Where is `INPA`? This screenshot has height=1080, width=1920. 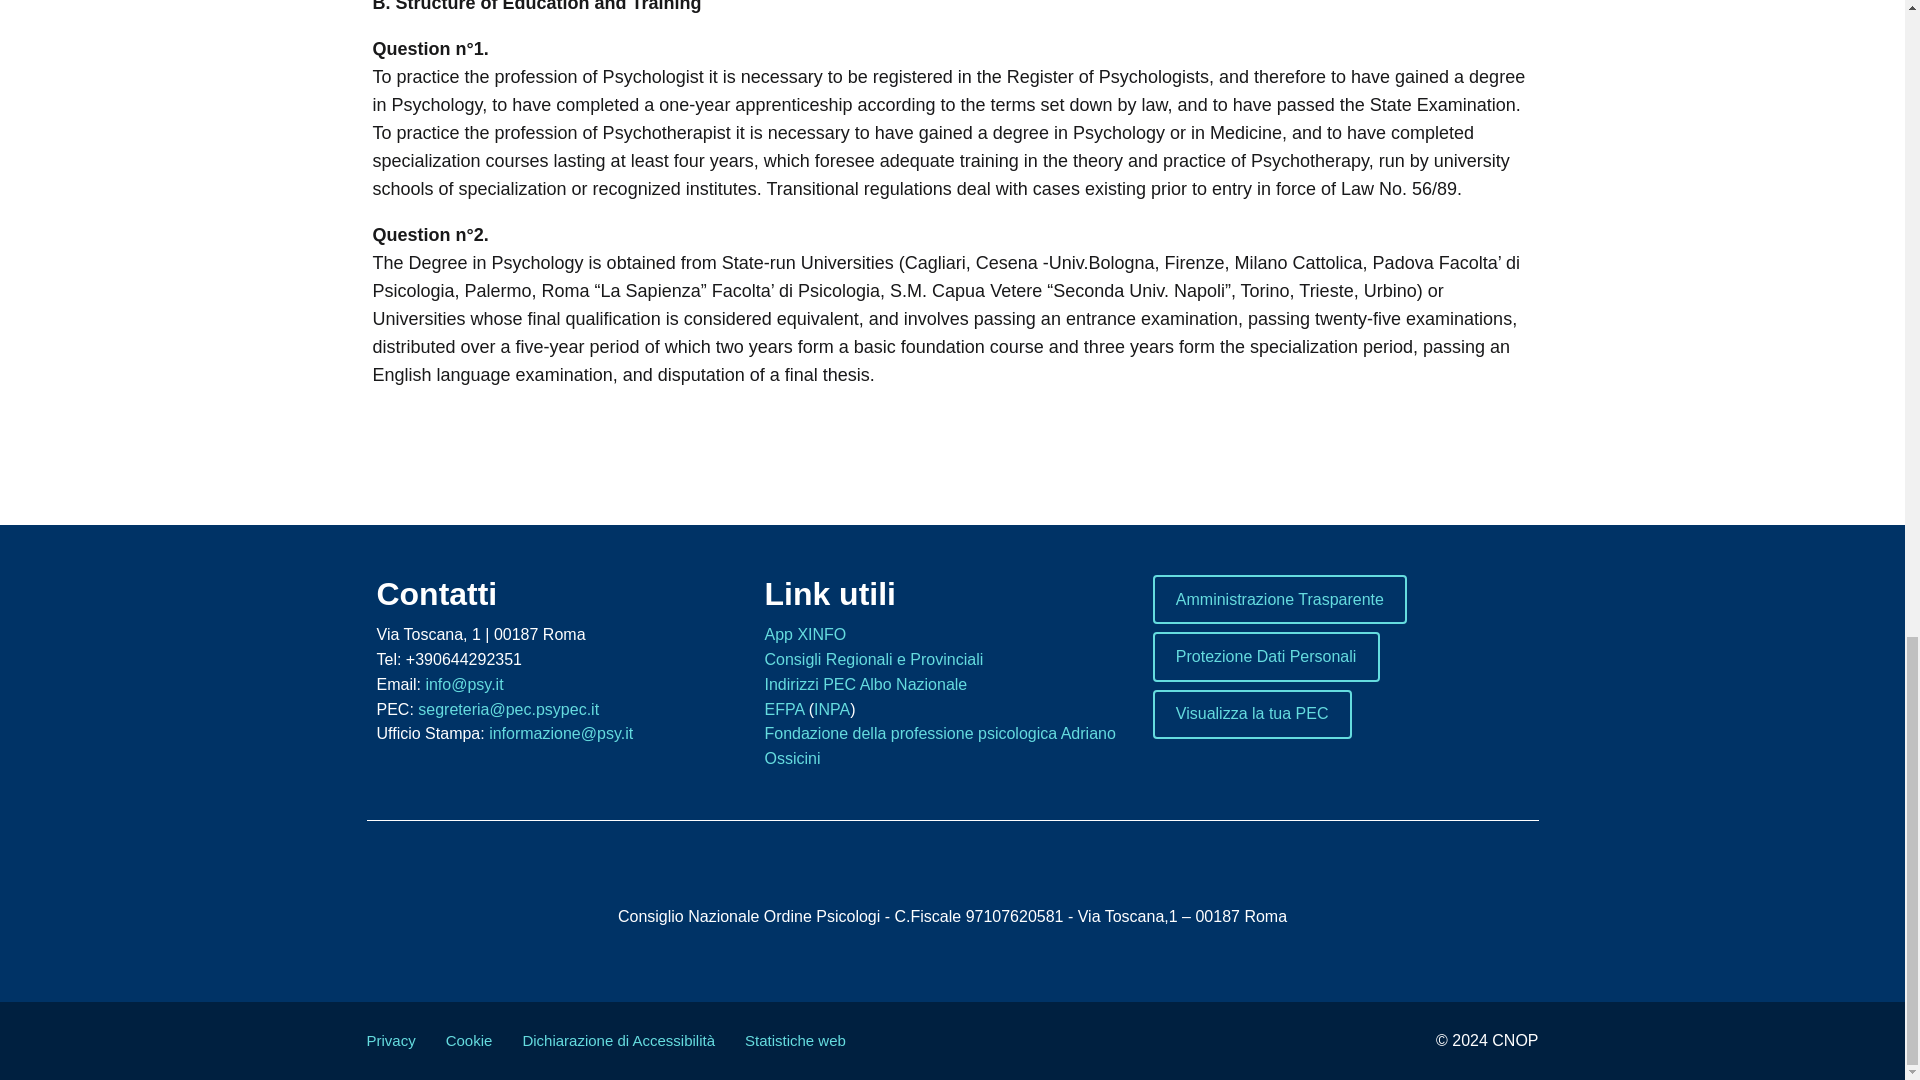
INPA is located at coordinates (832, 709).